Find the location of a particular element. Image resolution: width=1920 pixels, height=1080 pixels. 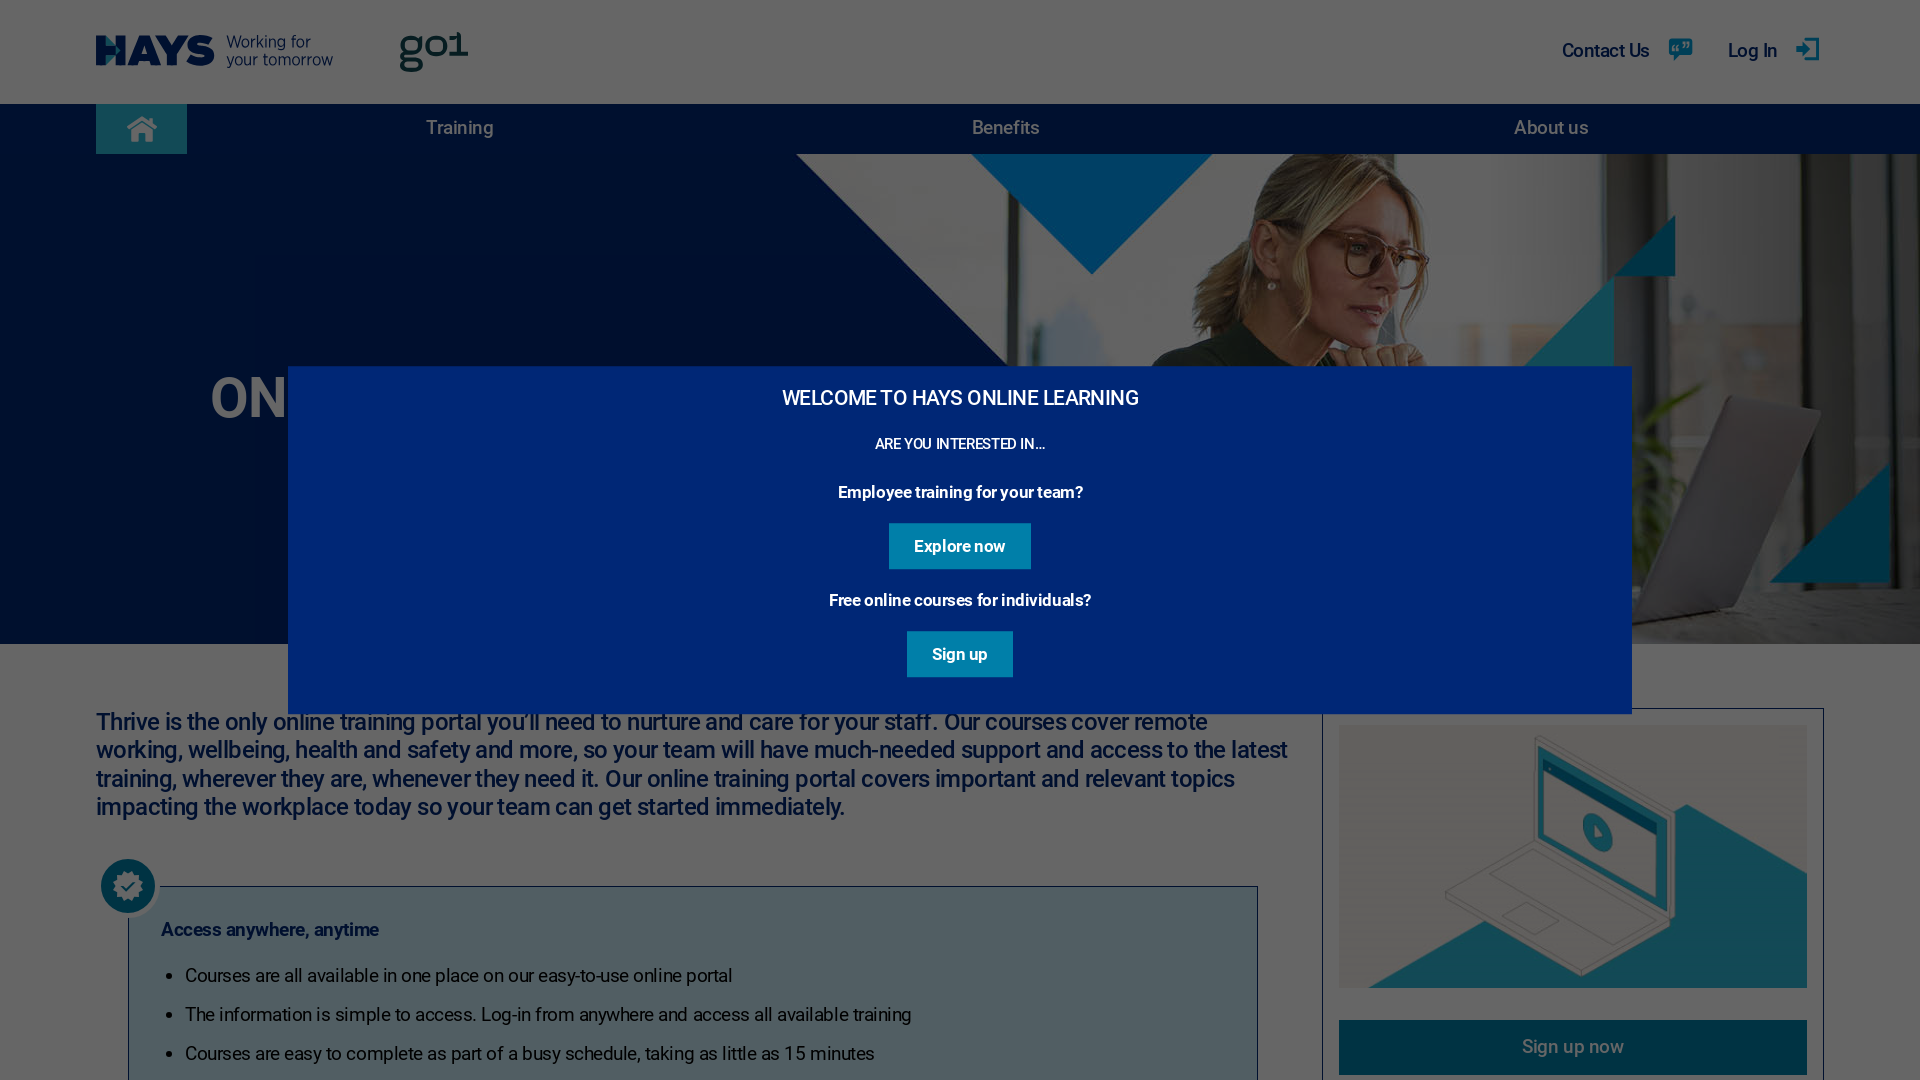

About us is located at coordinates (1551, 129).